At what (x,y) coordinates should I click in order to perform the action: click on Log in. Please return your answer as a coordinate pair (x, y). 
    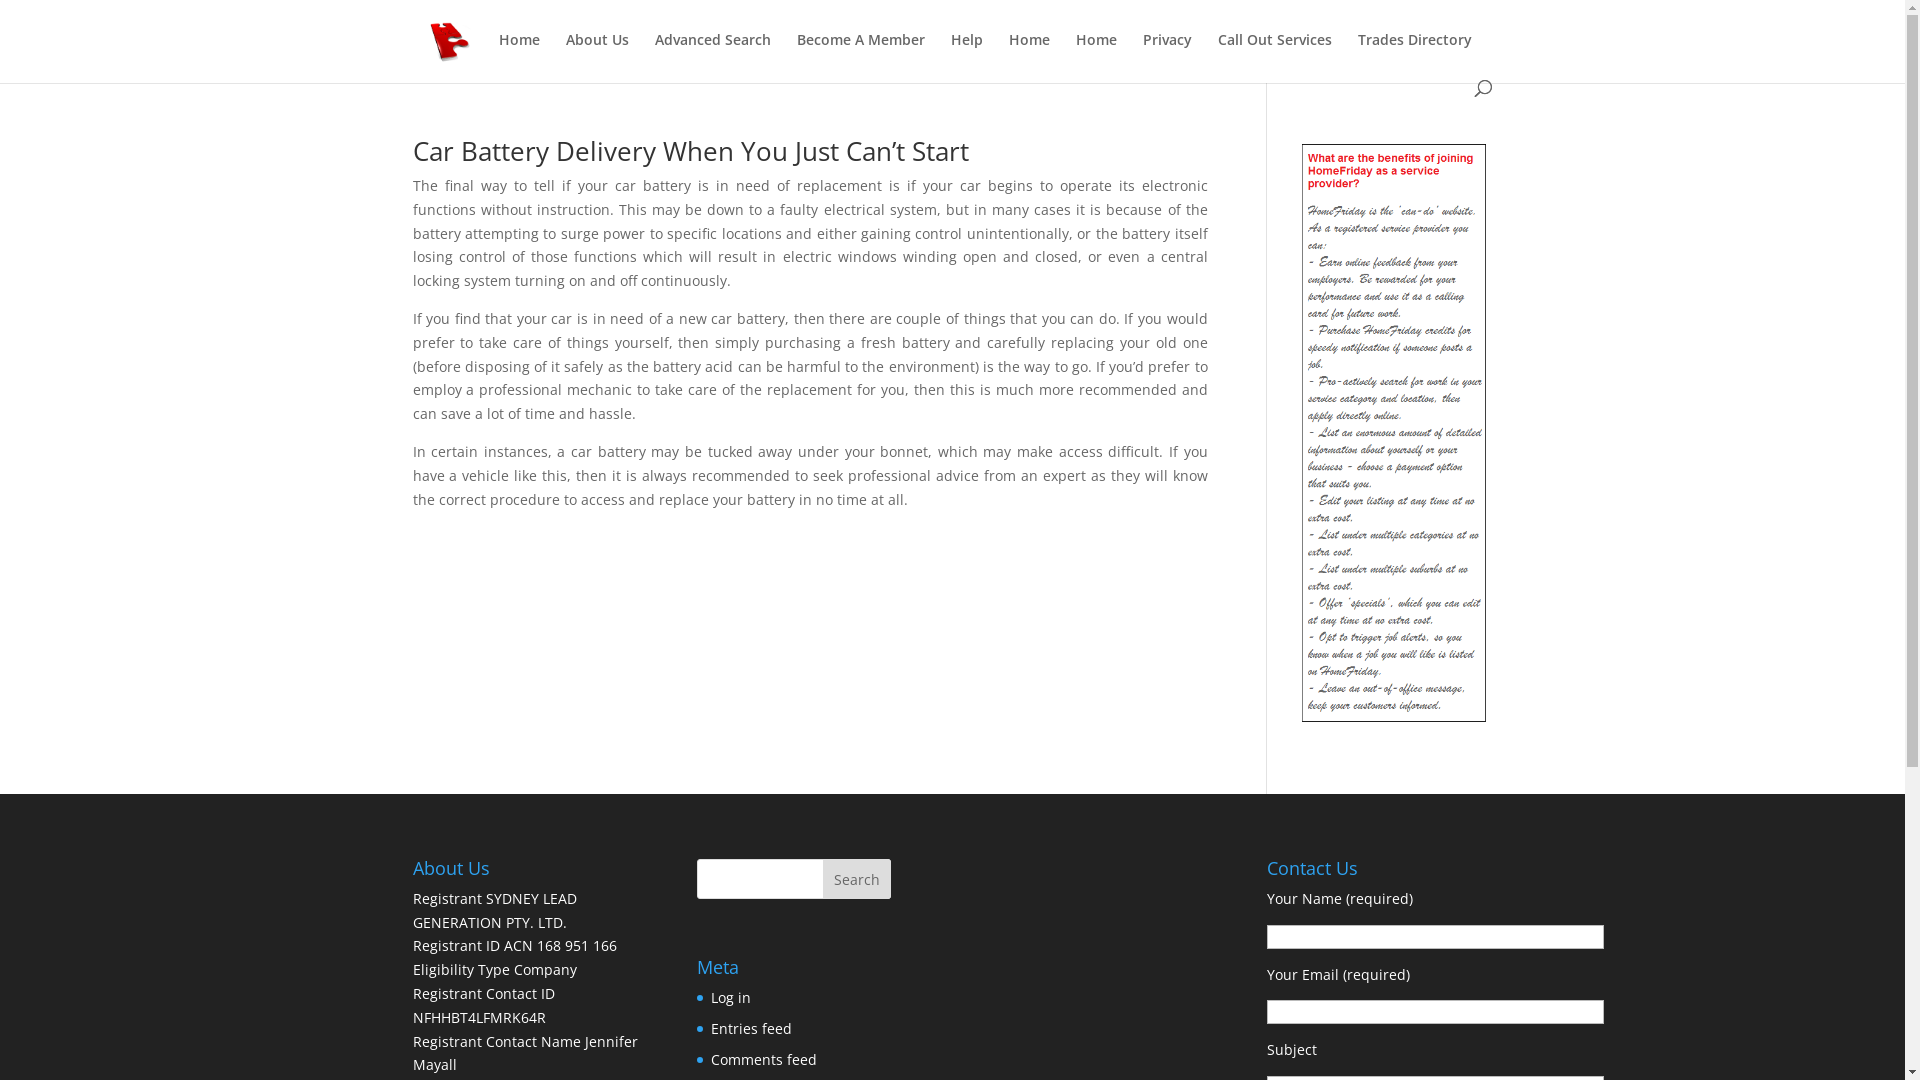
    Looking at the image, I should click on (731, 998).